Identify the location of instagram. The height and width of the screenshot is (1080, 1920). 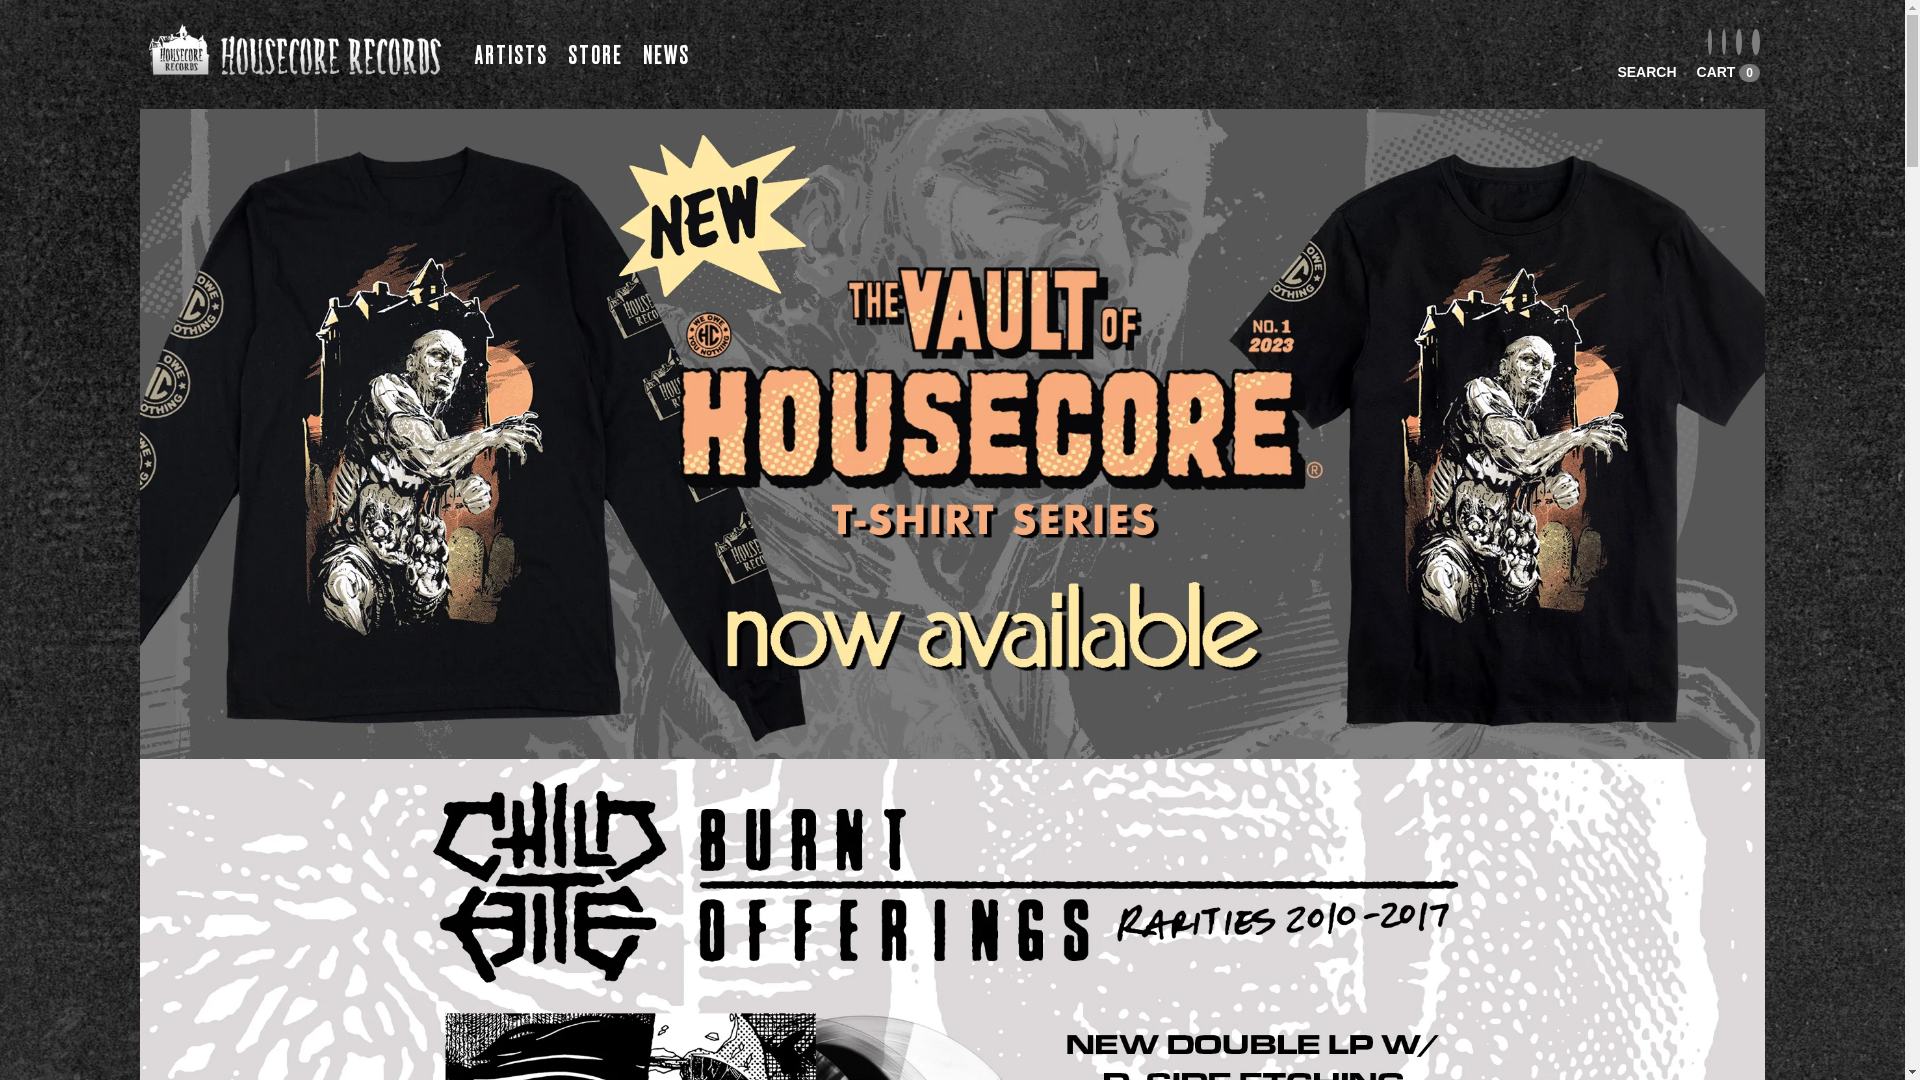
(1724, 42).